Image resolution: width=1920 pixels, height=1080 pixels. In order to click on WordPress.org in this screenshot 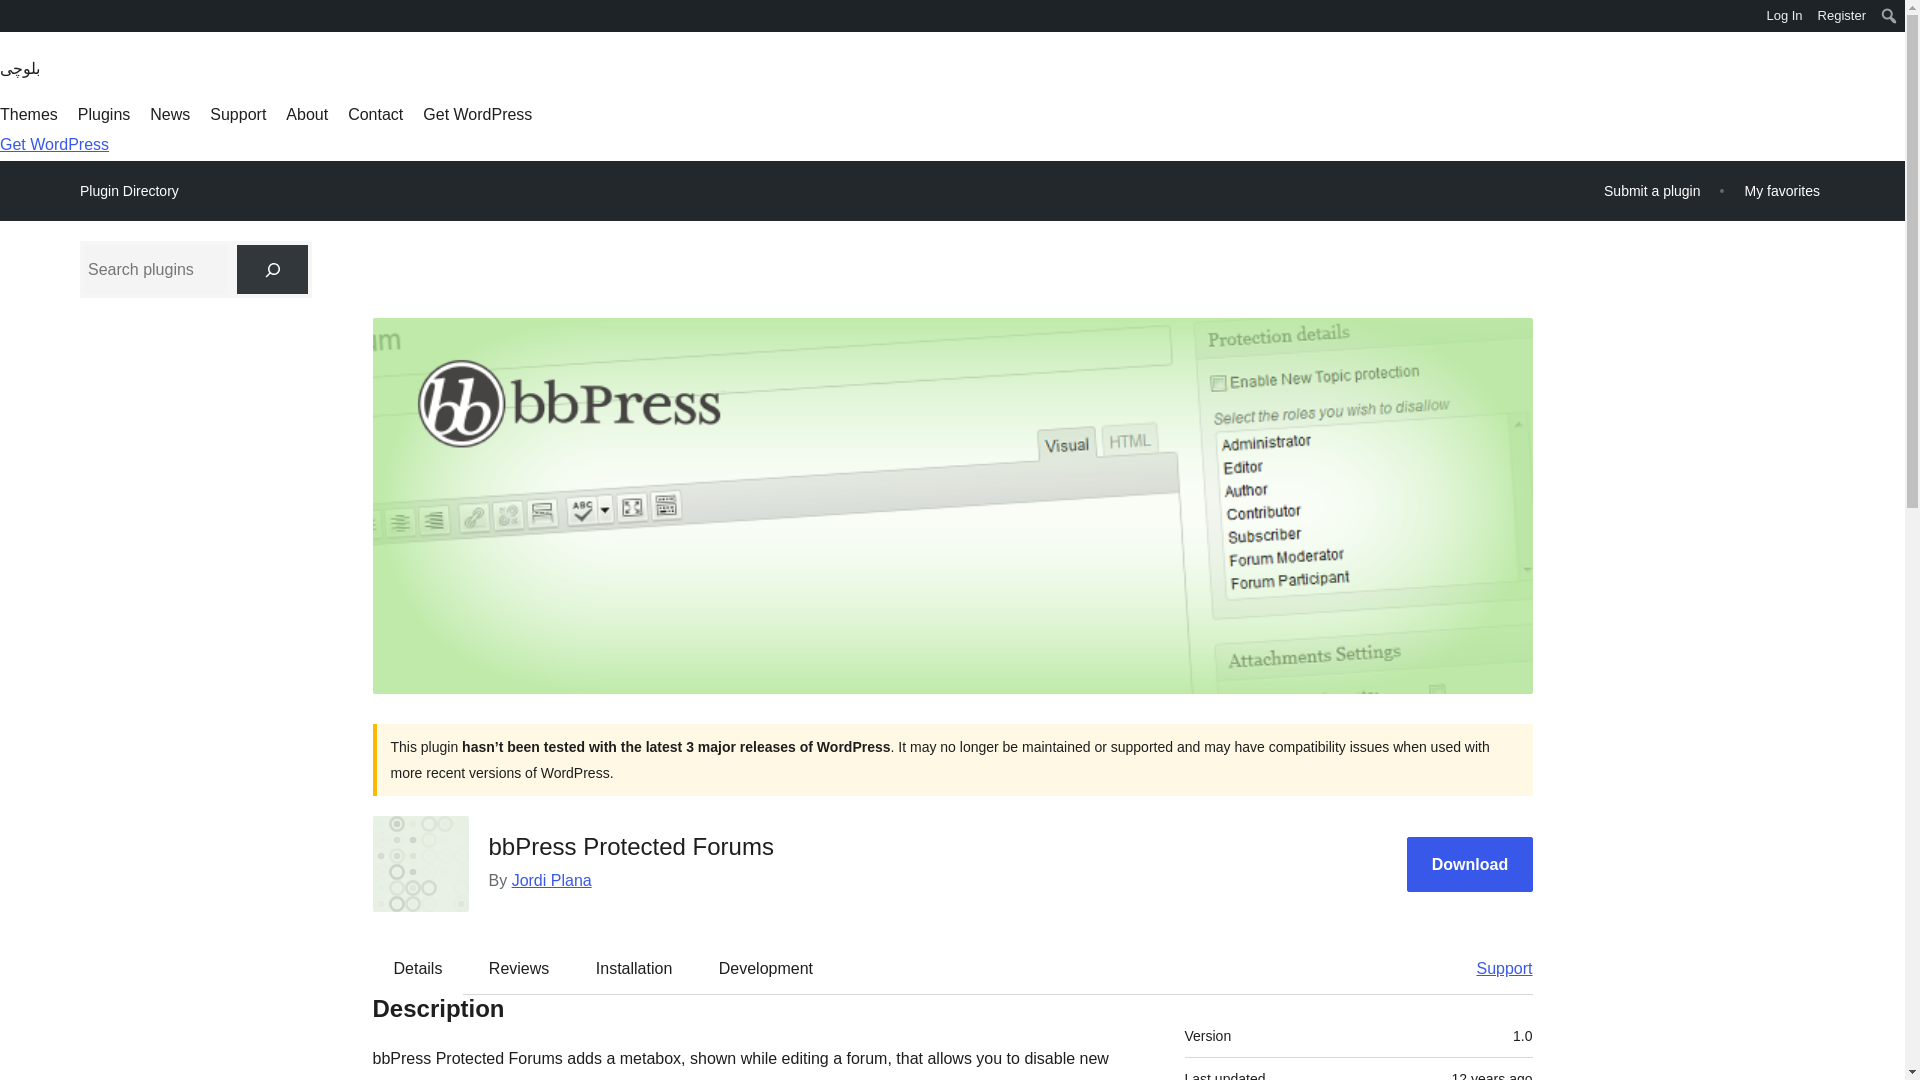, I will do `click(14, 14)`.